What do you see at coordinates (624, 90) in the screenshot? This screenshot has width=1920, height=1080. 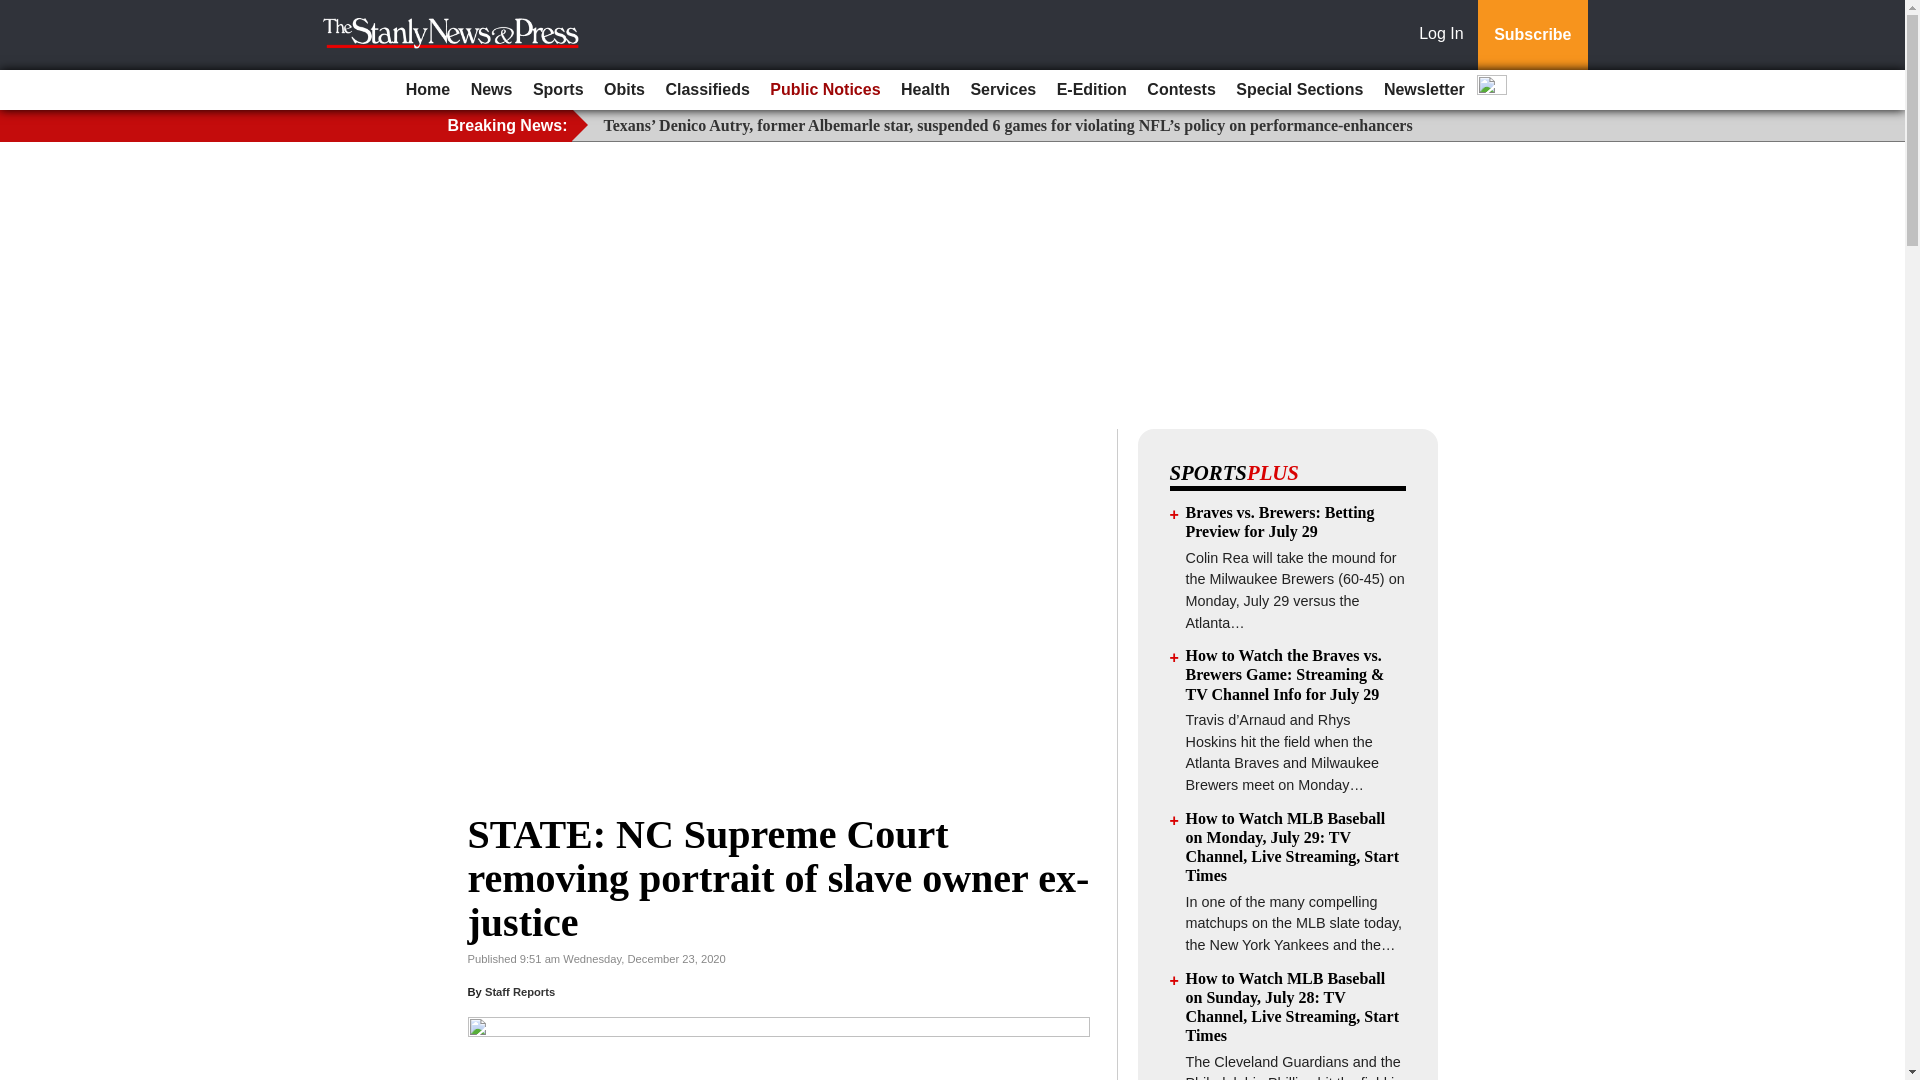 I see `Obits` at bounding box center [624, 90].